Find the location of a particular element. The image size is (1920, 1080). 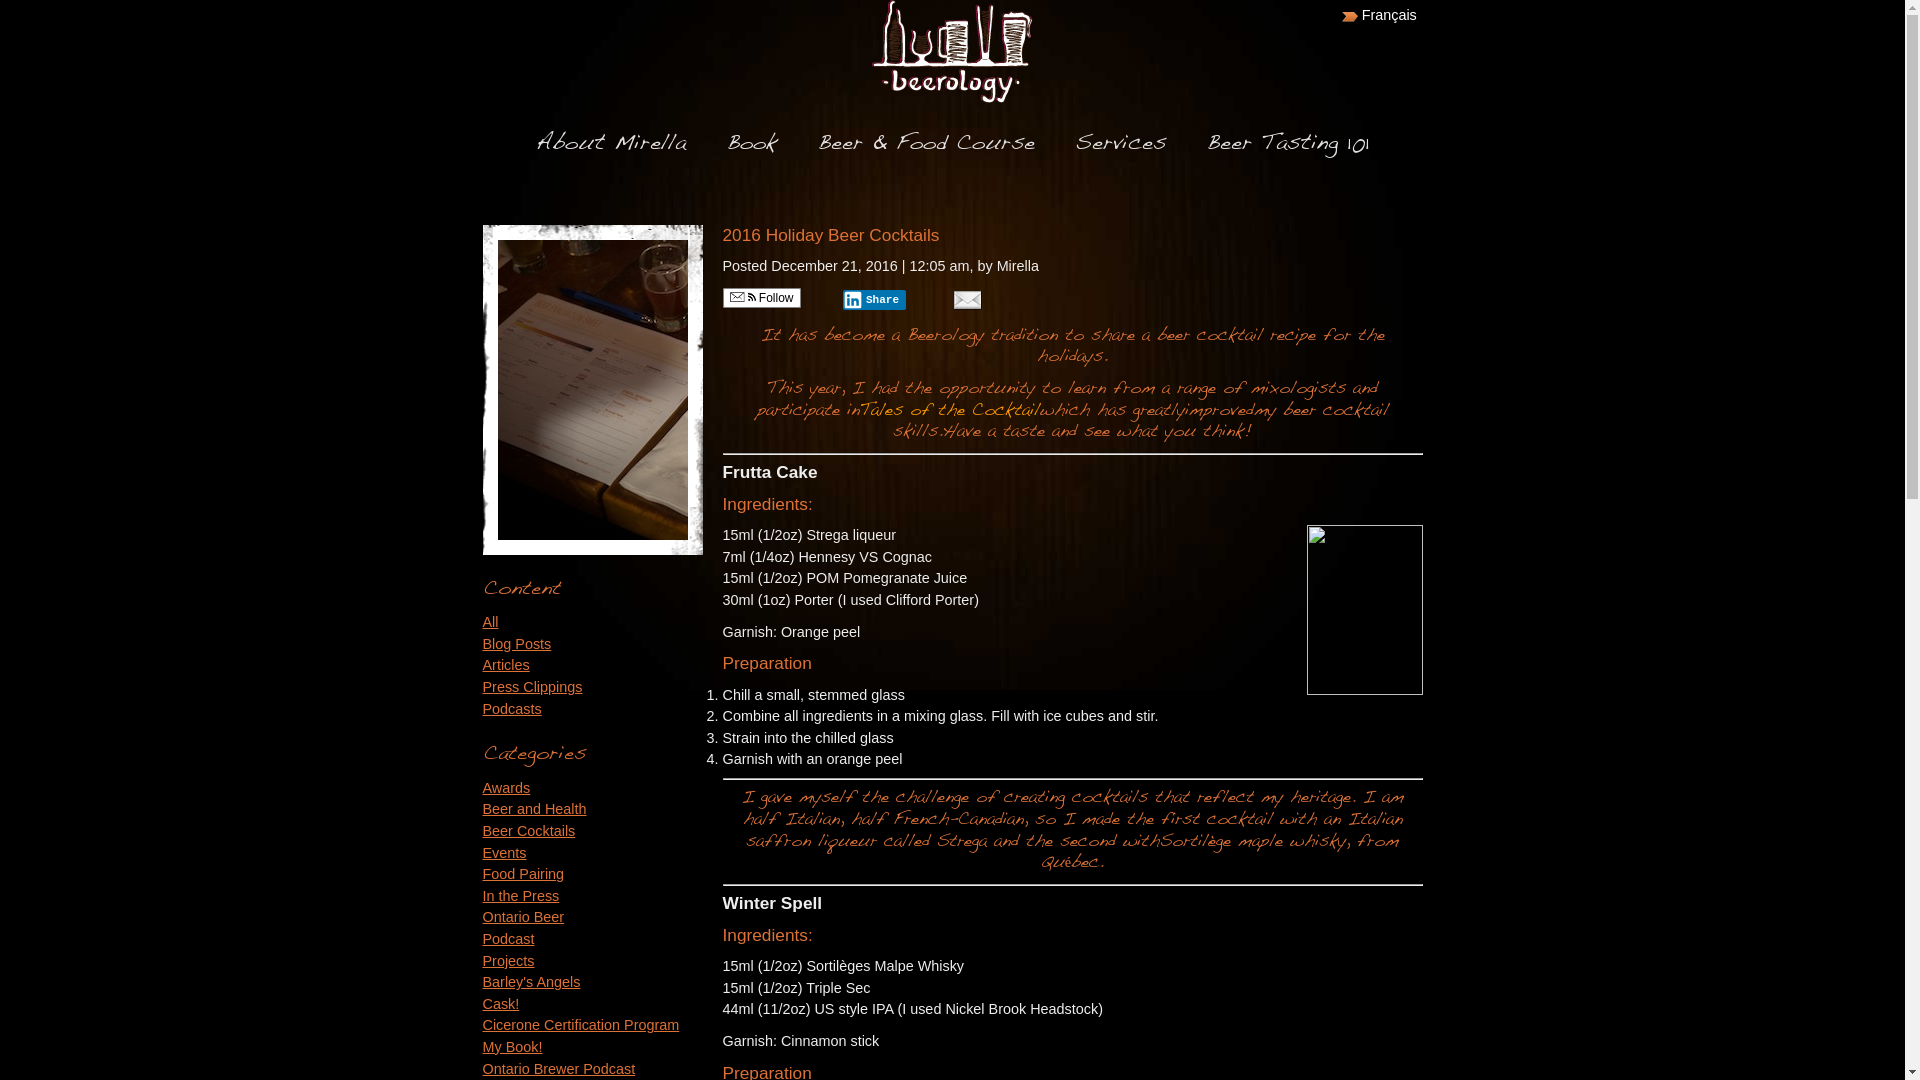

Tales of the Cocktail is located at coordinates (950, 410).